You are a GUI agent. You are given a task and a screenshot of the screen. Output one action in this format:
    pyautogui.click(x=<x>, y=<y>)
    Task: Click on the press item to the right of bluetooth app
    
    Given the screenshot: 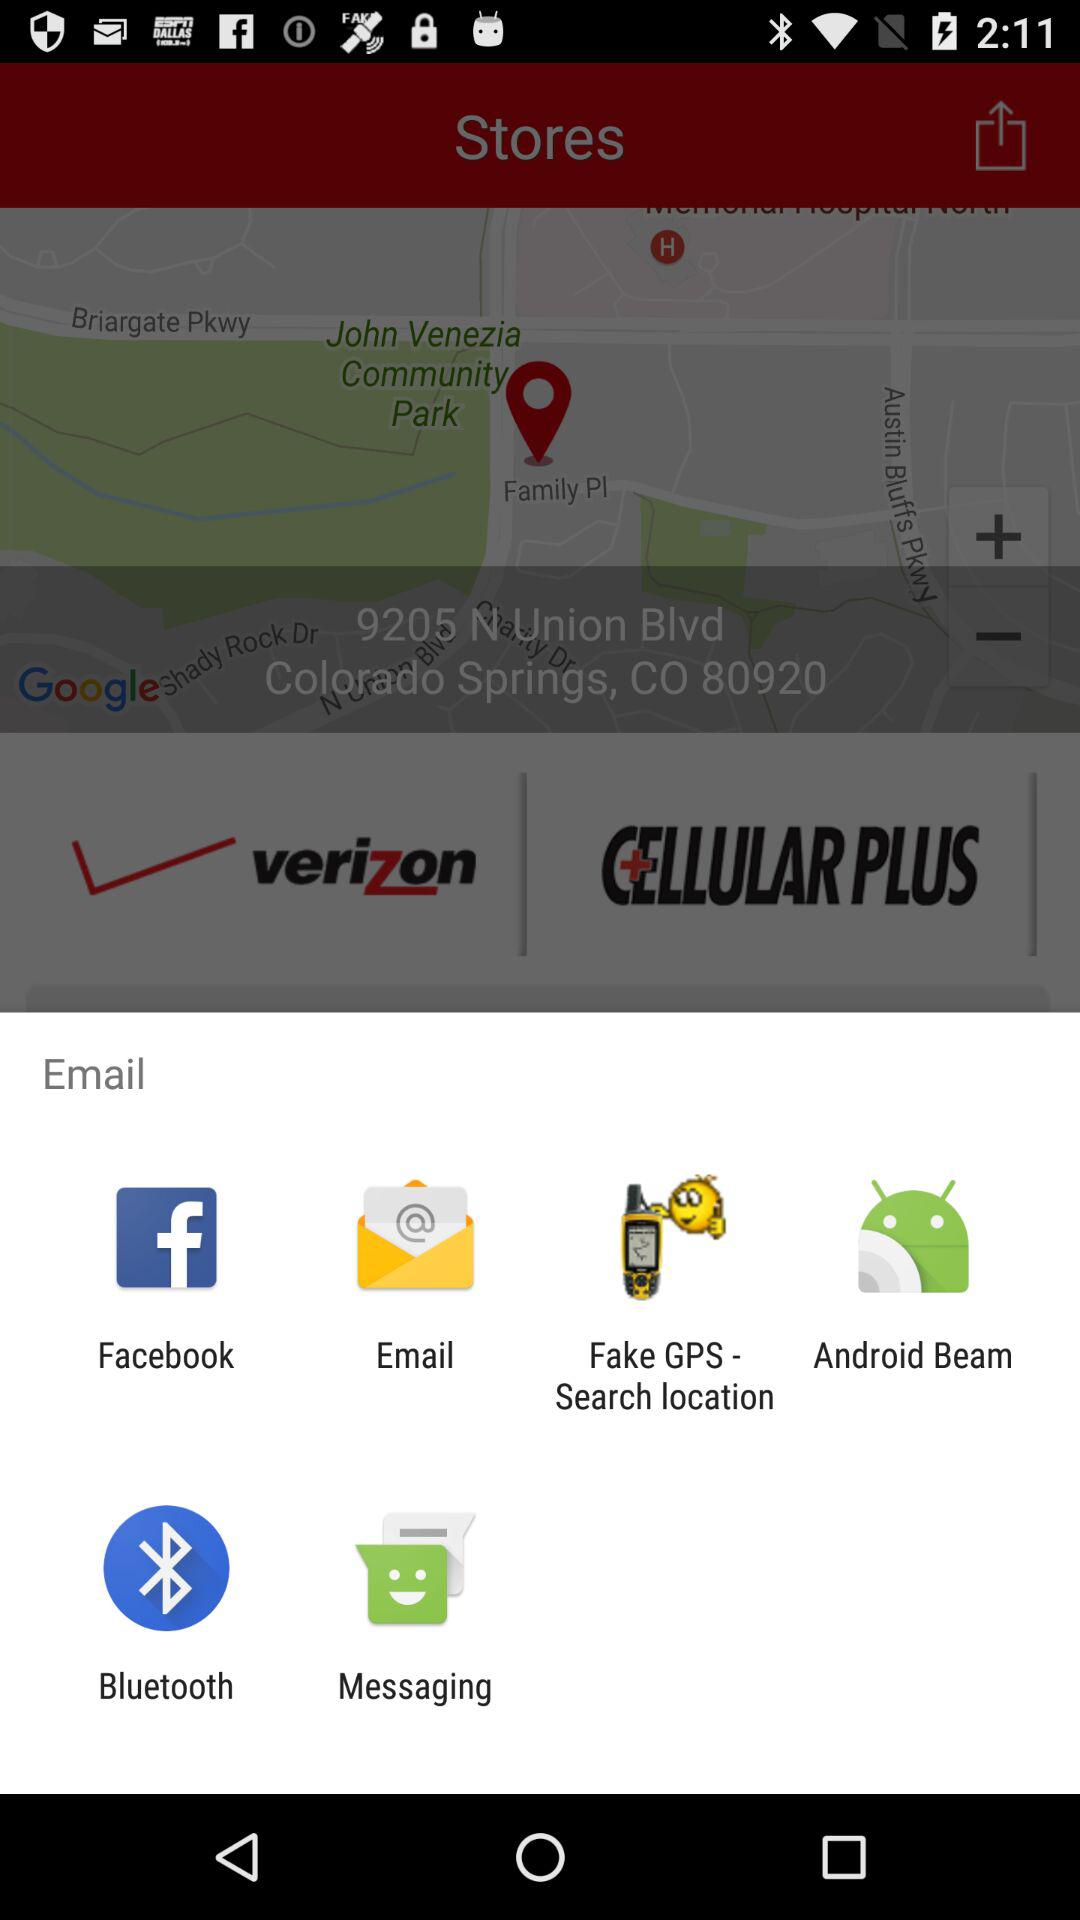 What is the action you would take?
    pyautogui.click(x=414, y=1706)
    